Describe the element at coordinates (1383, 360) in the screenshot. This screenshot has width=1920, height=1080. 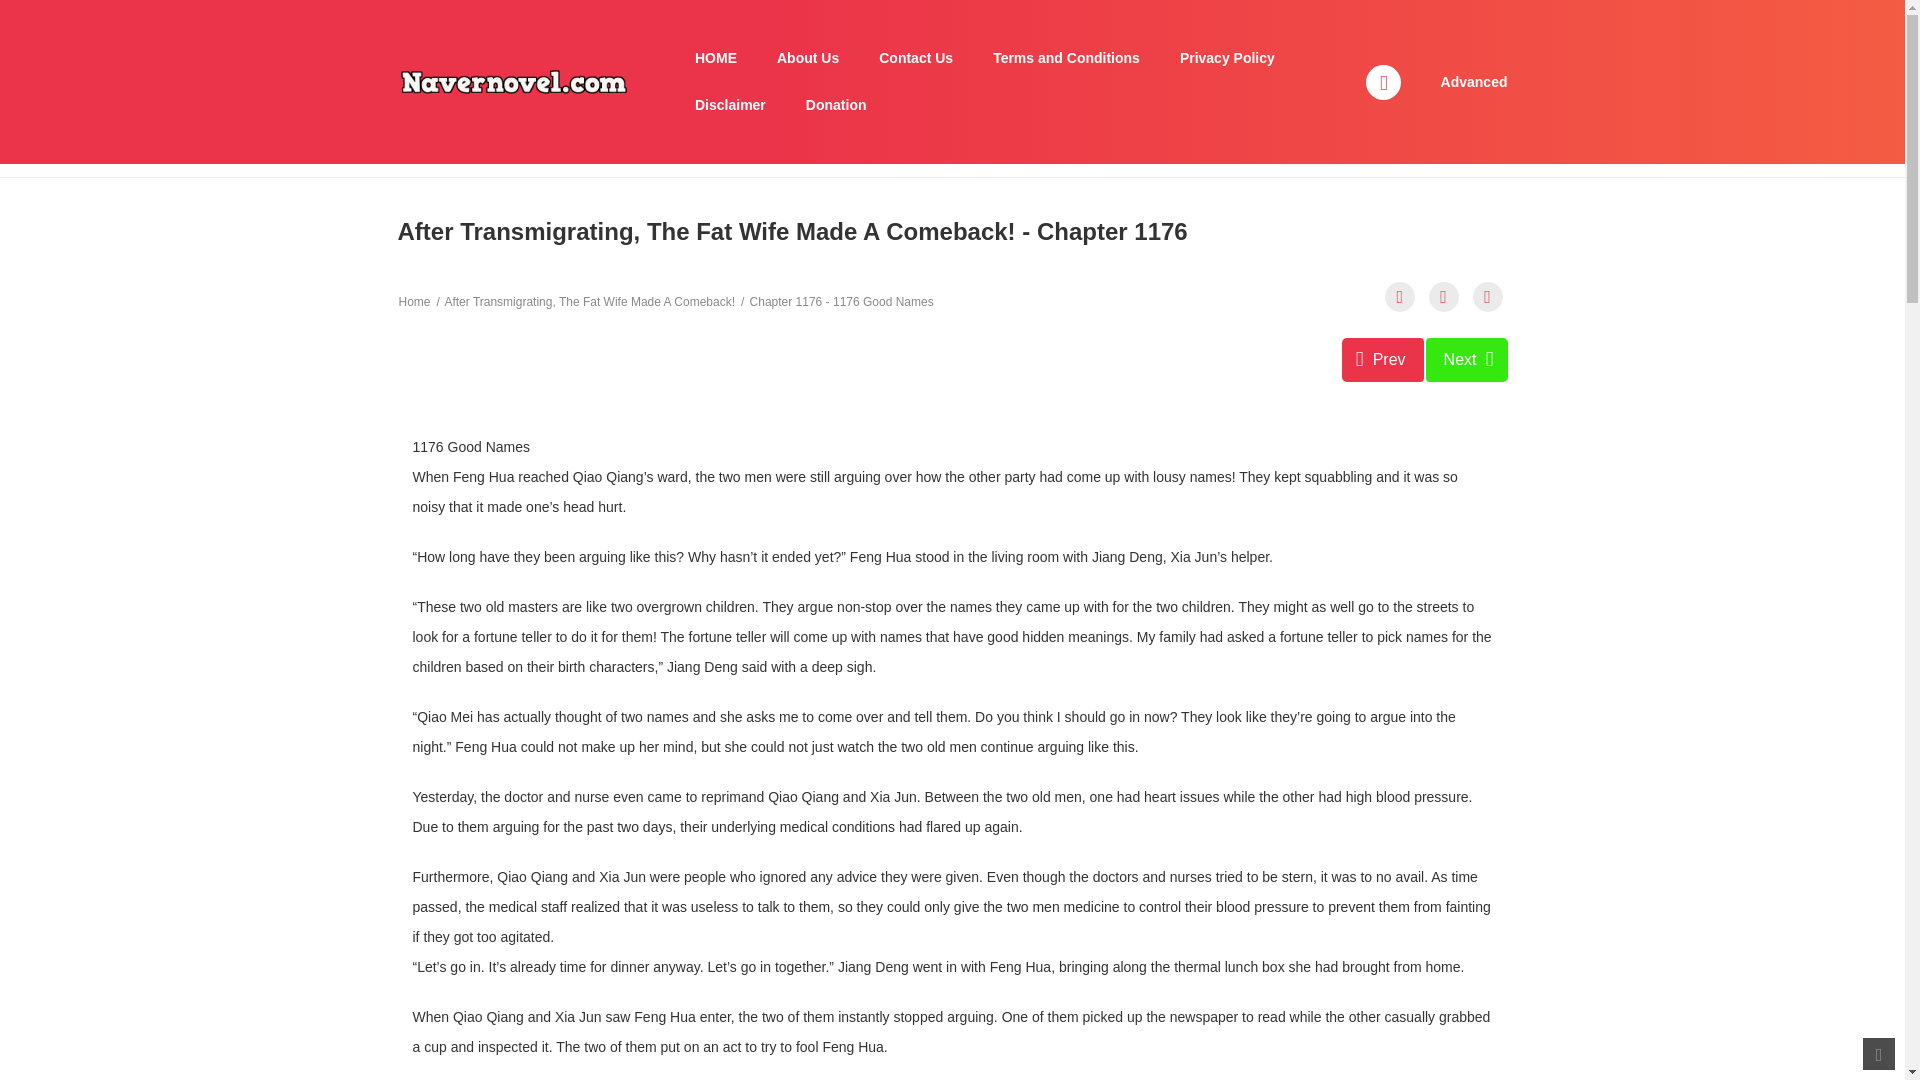
I see `Chapter 1175` at that location.